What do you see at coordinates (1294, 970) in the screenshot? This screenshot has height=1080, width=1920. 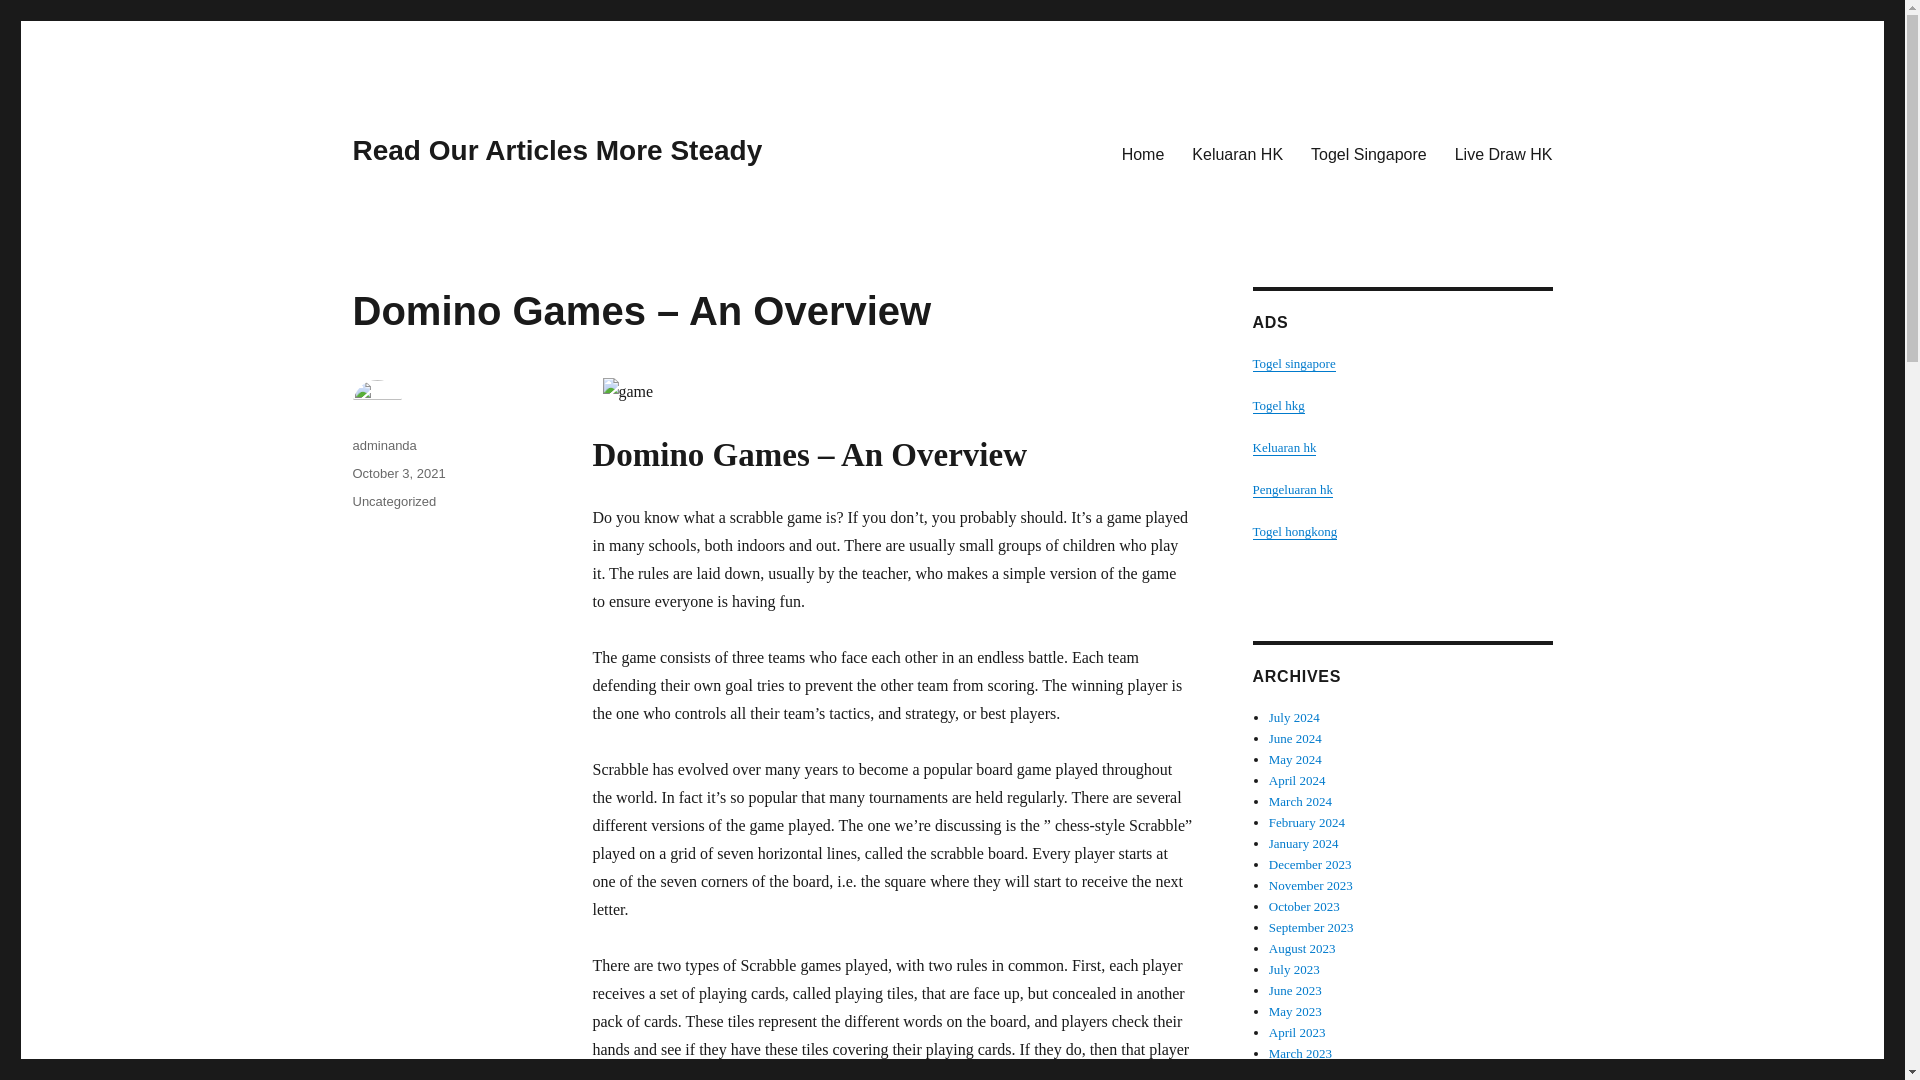 I see `July 2023` at bounding box center [1294, 970].